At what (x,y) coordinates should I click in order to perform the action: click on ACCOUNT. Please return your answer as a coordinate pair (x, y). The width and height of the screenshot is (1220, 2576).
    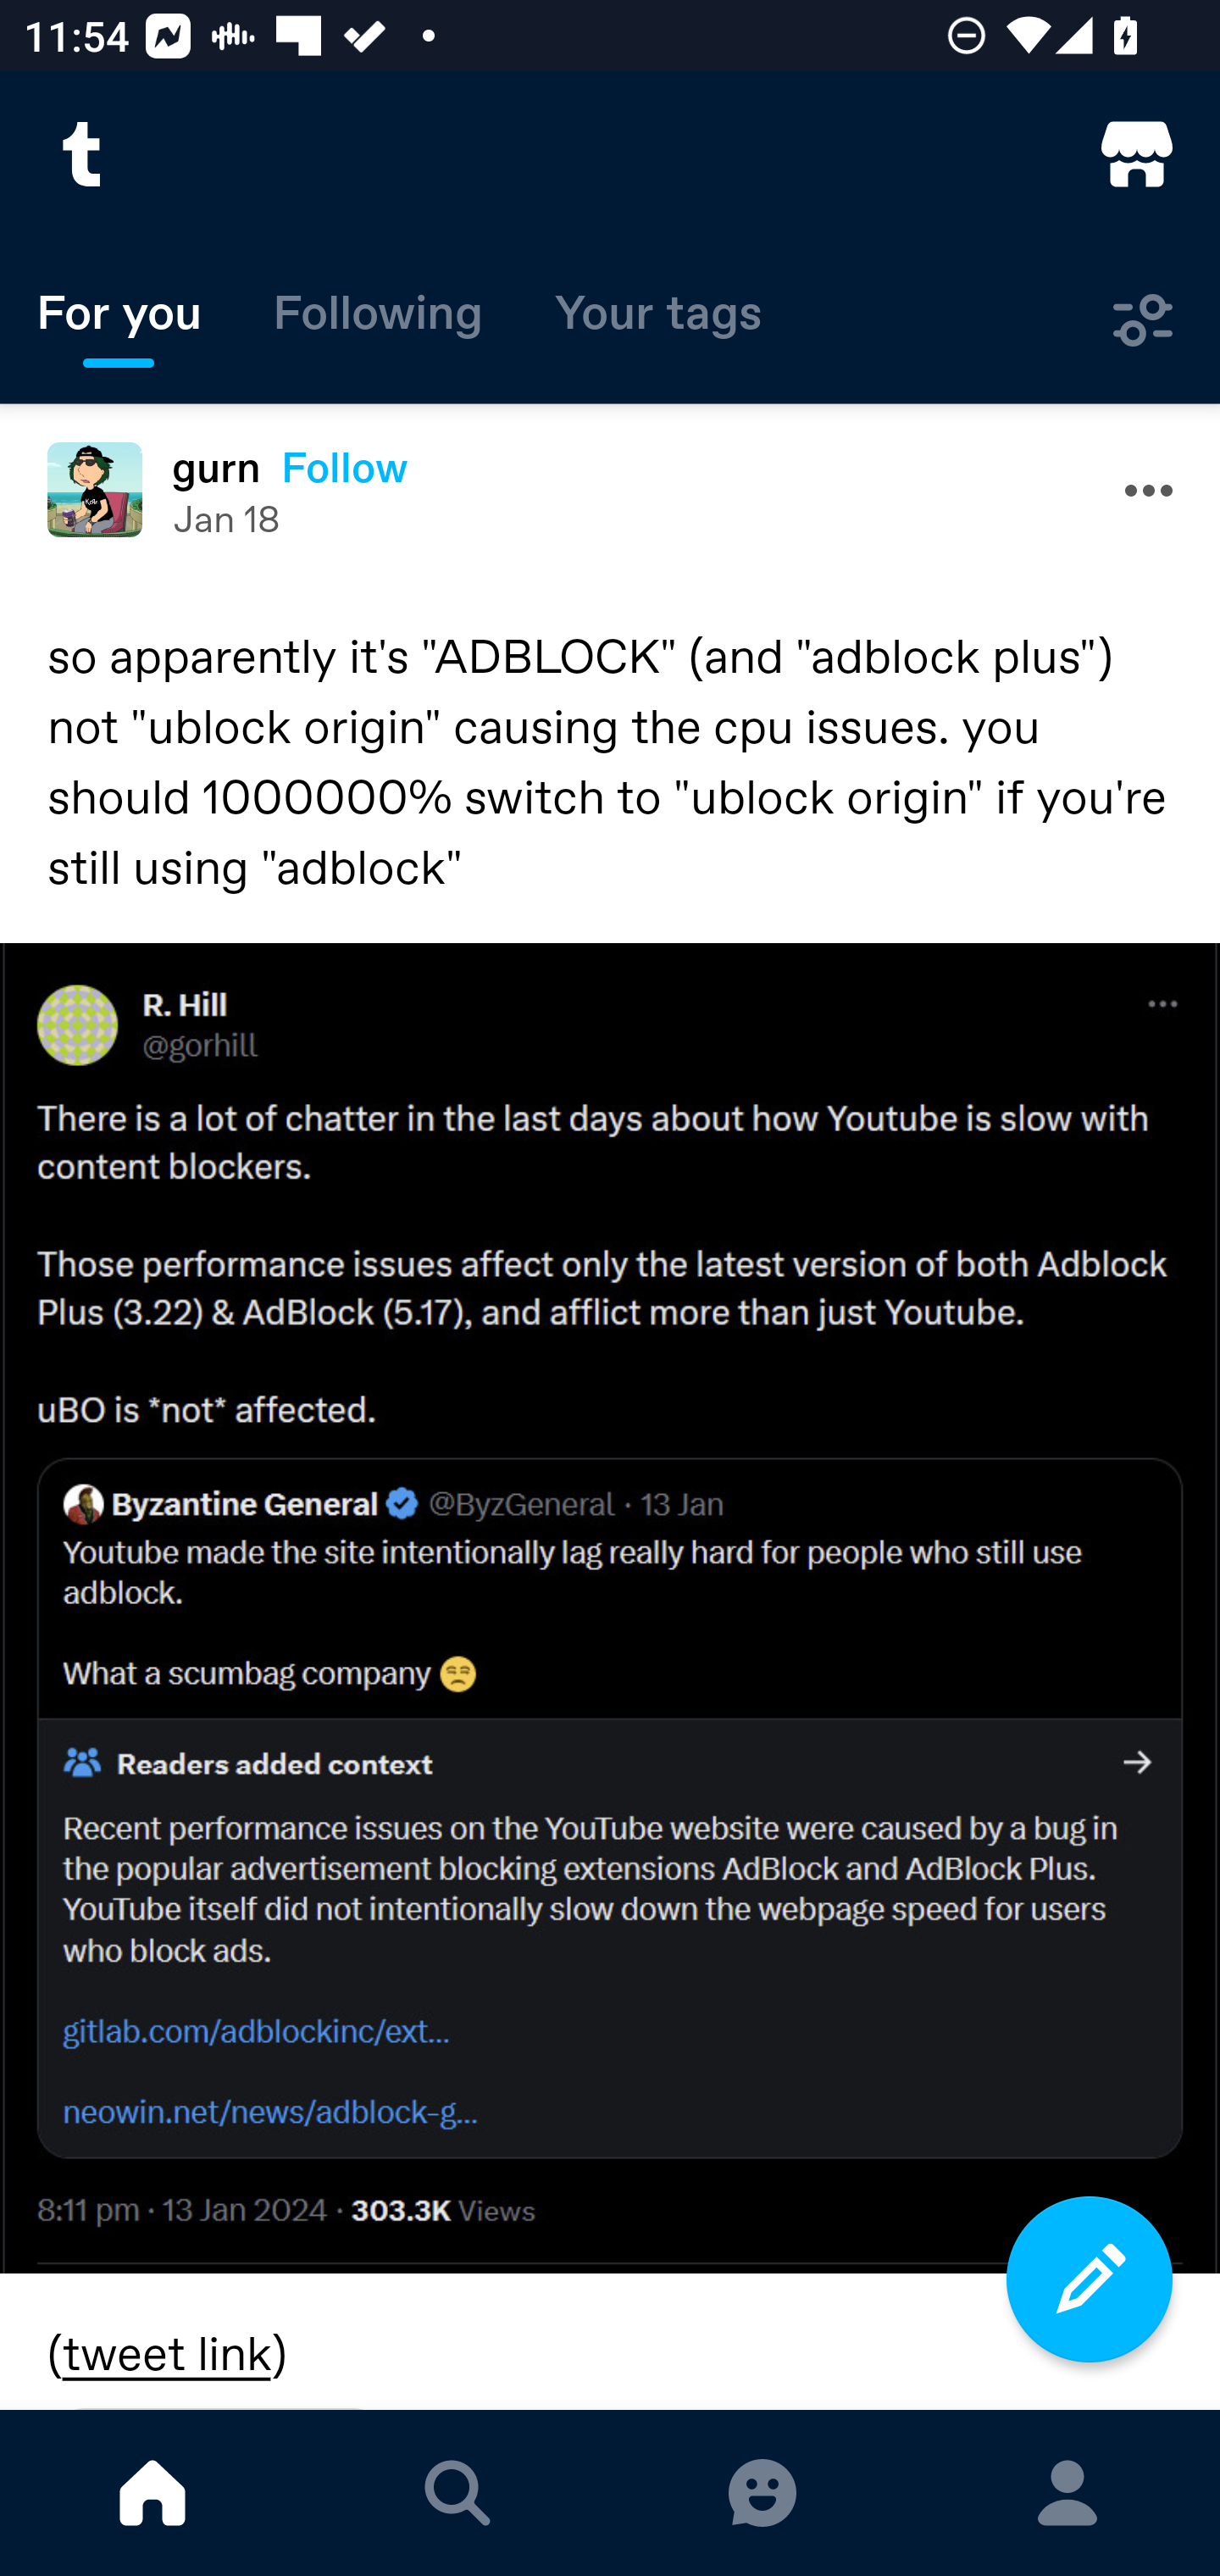
    Looking at the image, I should click on (1067, 2493).